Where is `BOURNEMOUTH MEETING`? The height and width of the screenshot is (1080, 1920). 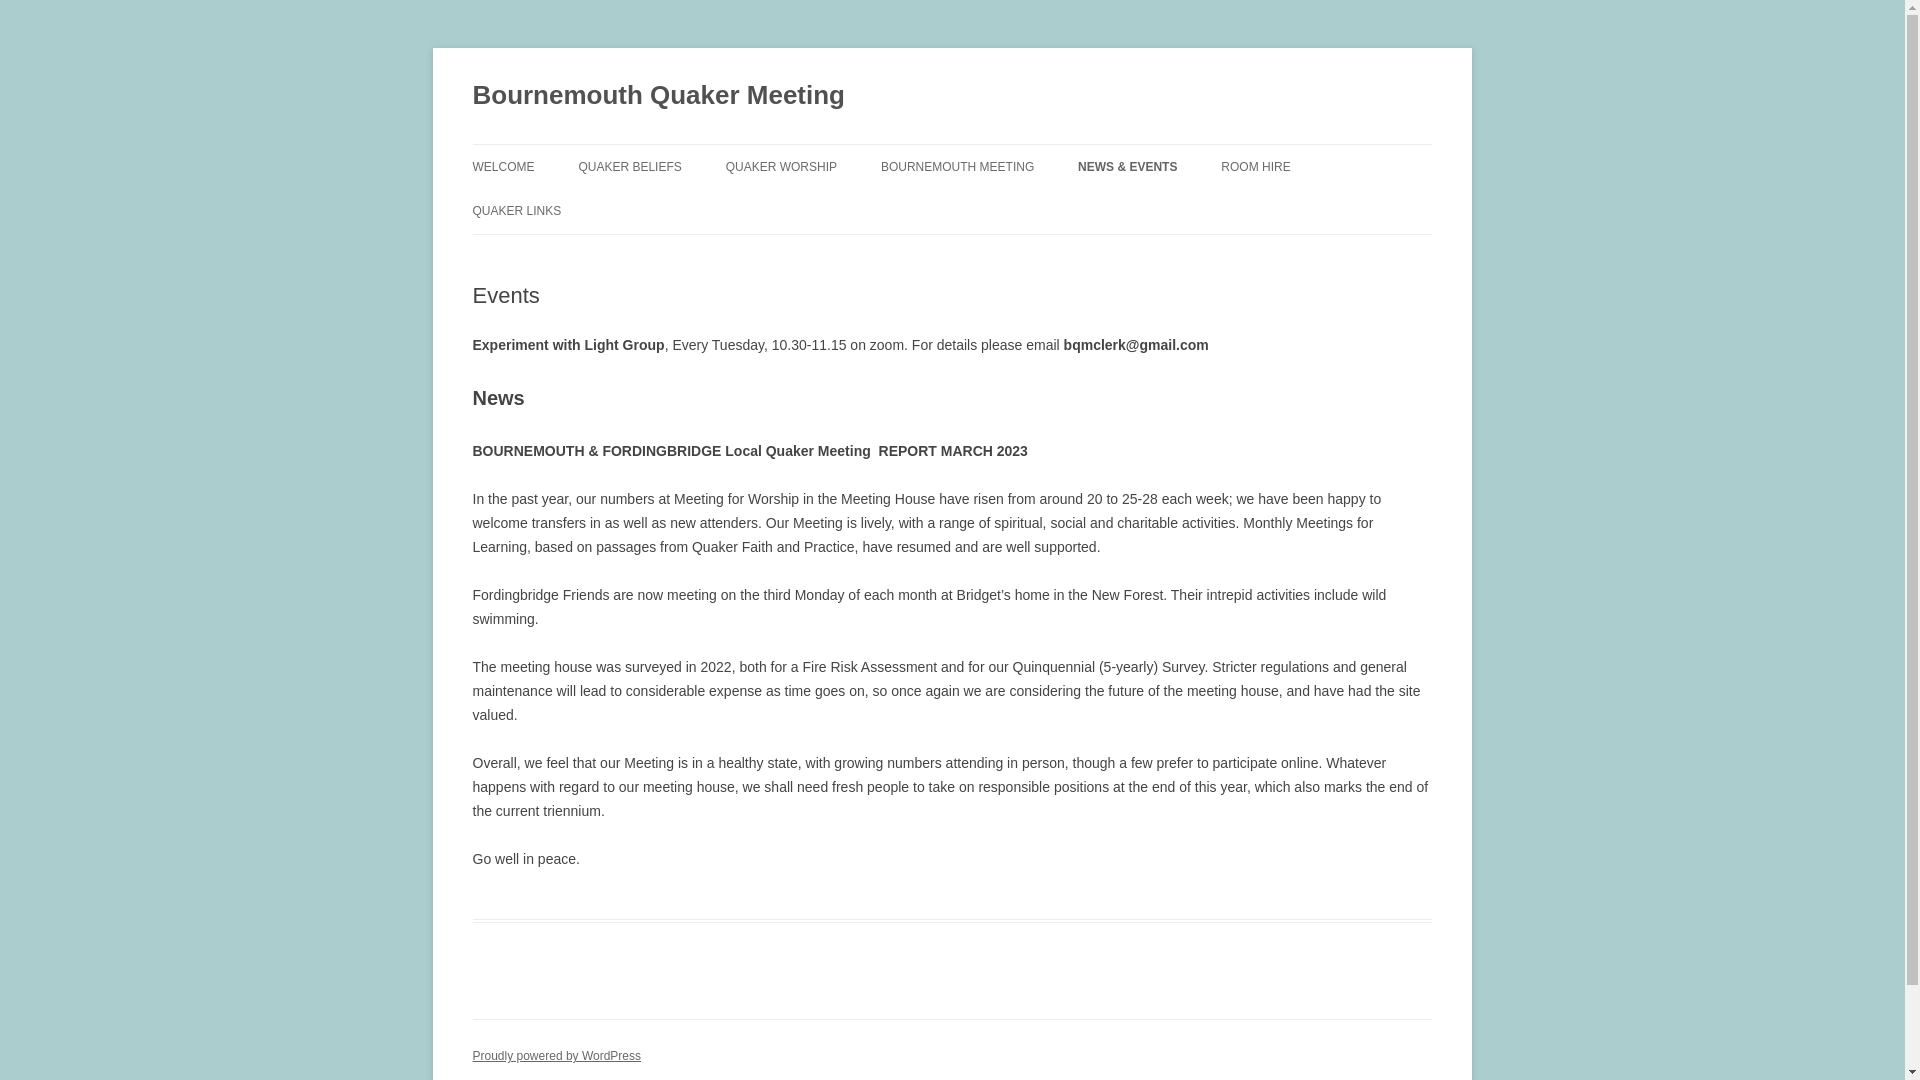 BOURNEMOUTH MEETING is located at coordinates (958, 166).